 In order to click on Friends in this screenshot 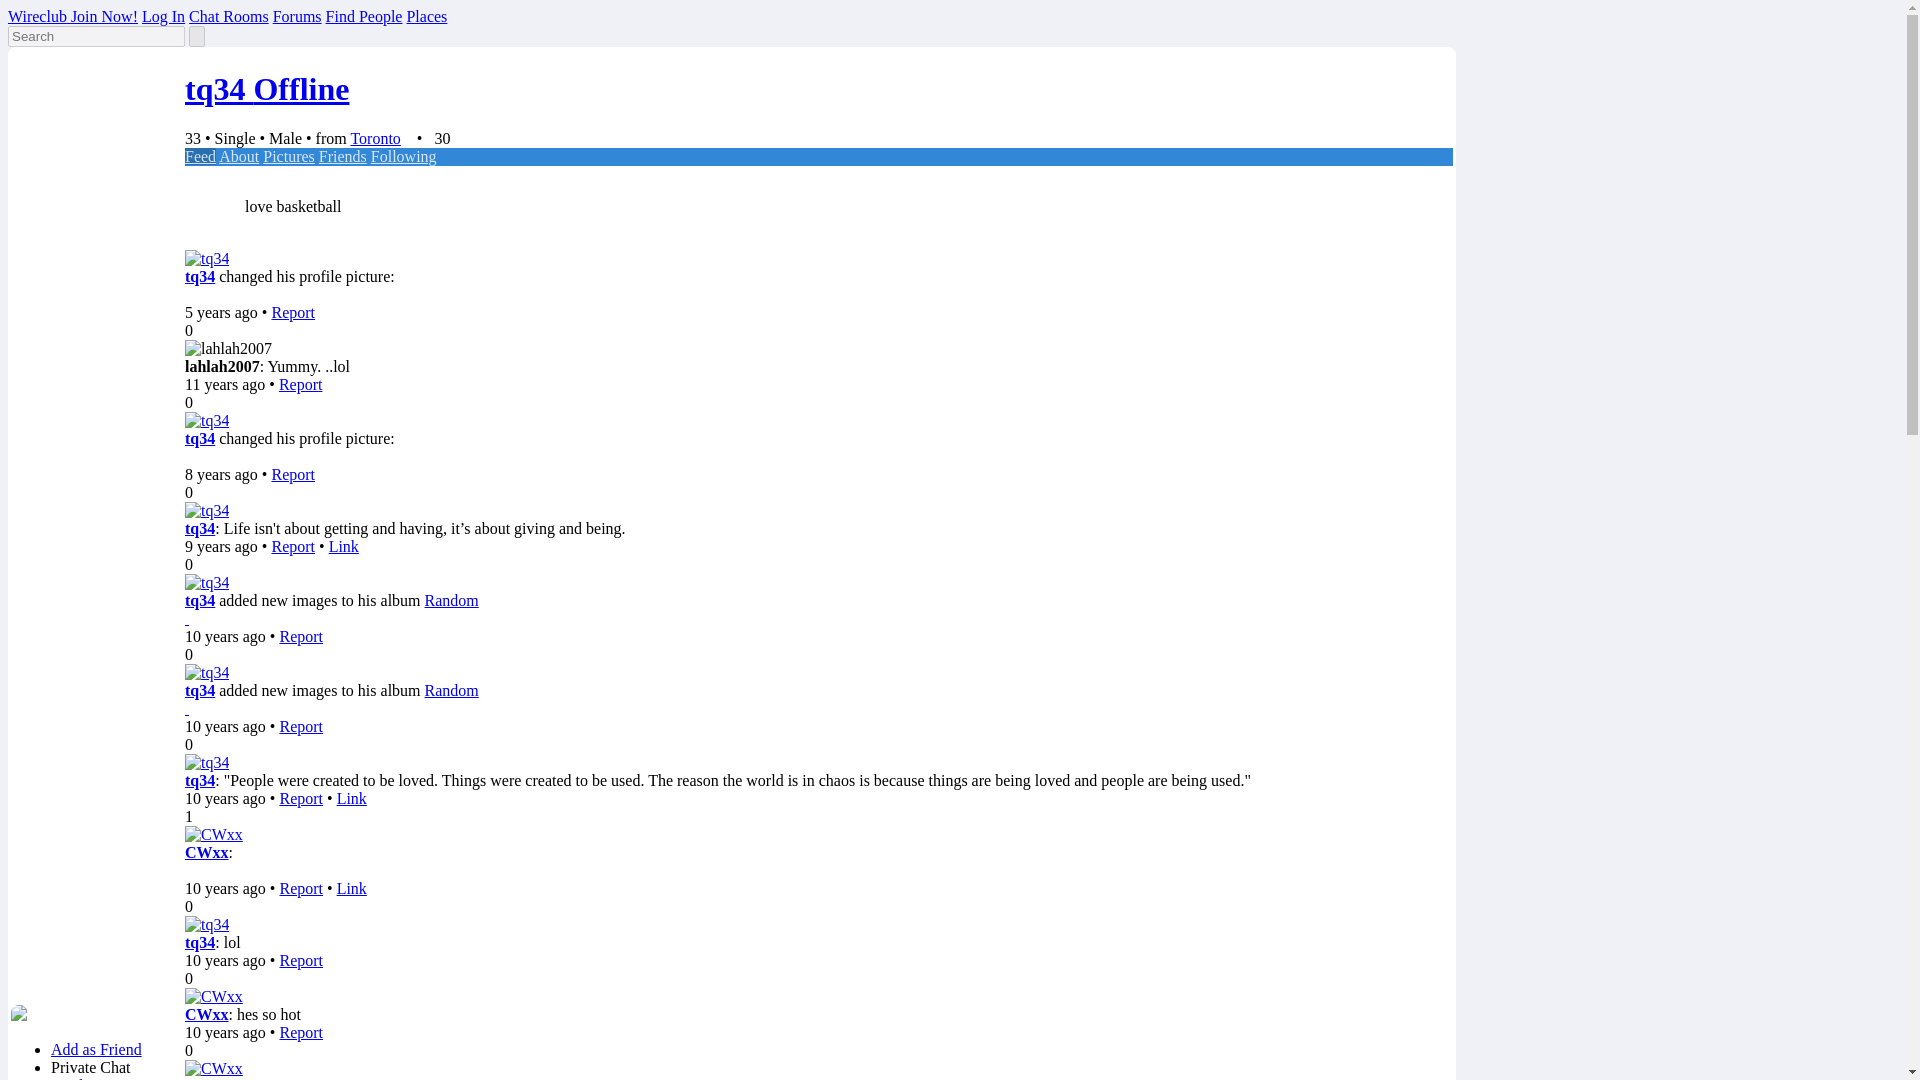, I will do `click(342, 156)`.